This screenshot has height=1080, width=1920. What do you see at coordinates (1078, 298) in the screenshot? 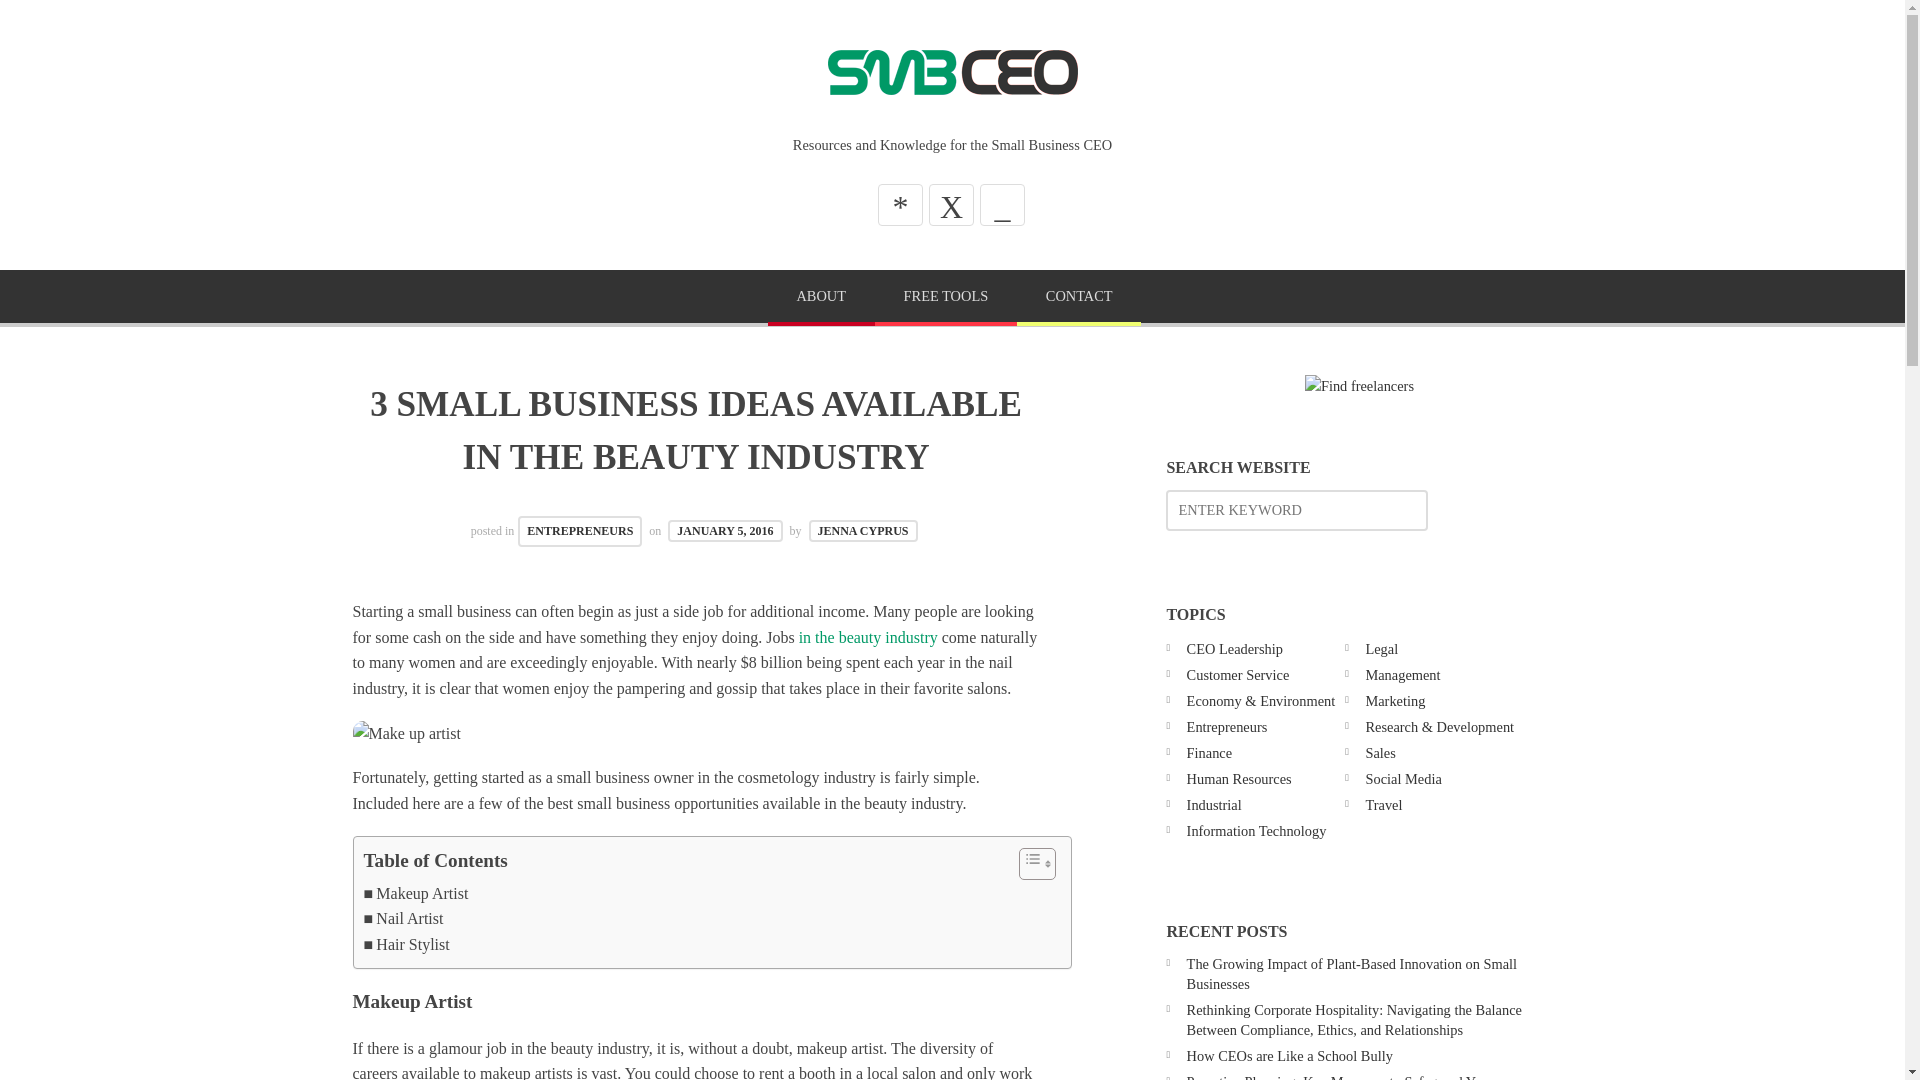
I see `CONTACT` at bounding box center [1078, 298].